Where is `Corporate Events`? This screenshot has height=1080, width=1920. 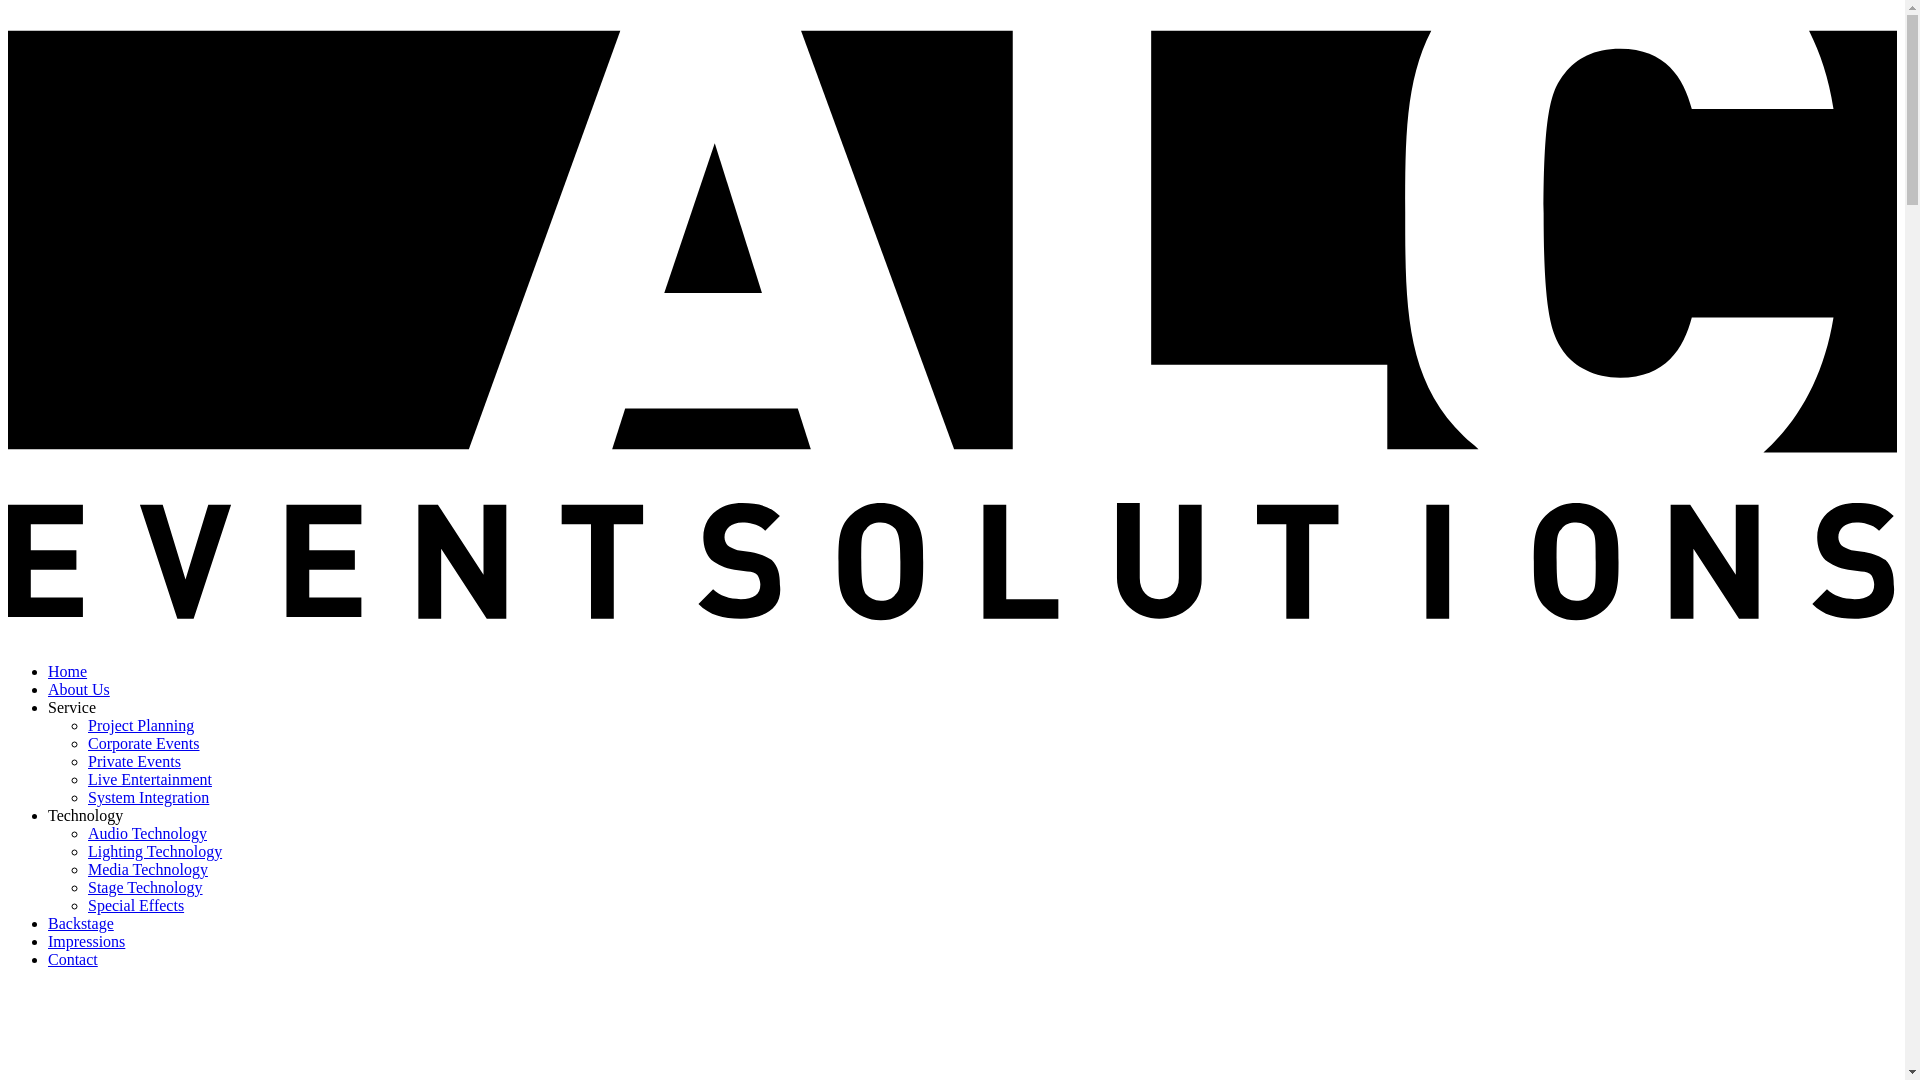 Corporate Events is located at coordinates (144, 744).